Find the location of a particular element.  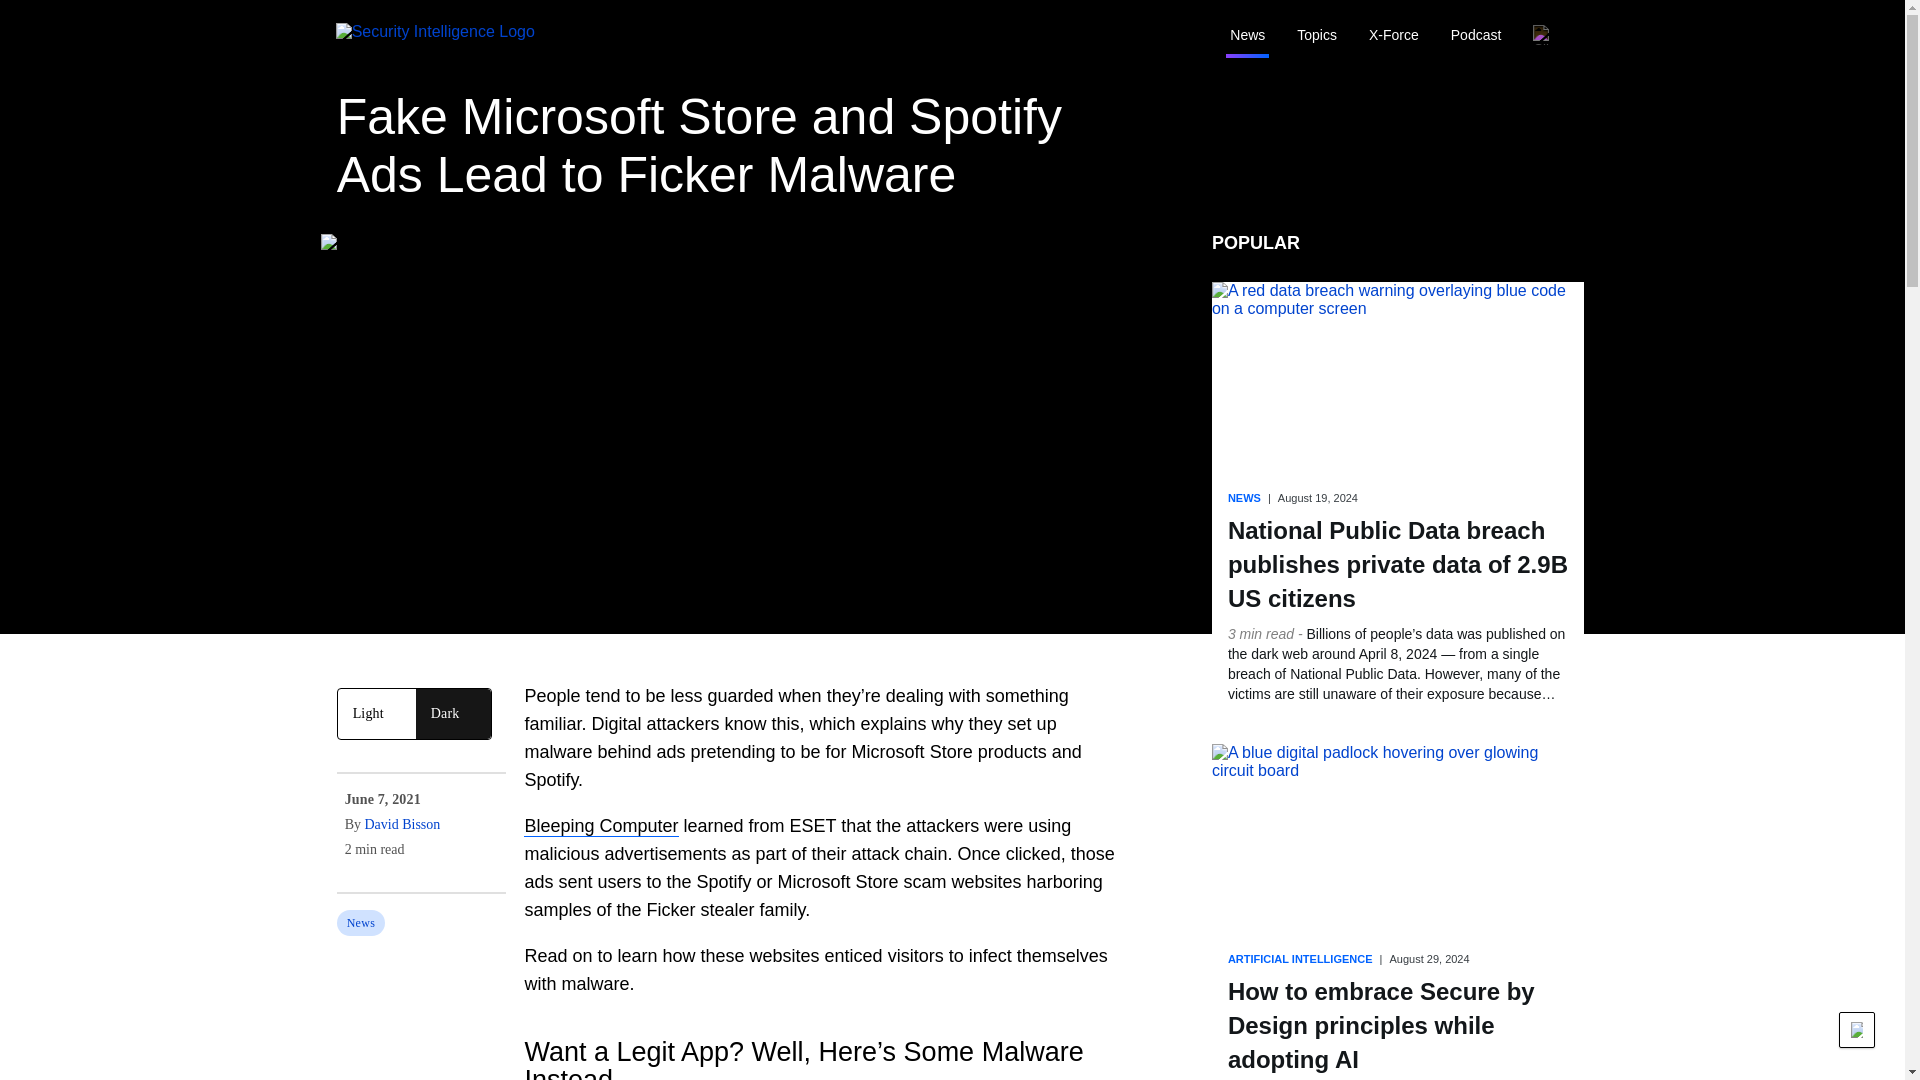

News is located at coordinates (1246, 35).